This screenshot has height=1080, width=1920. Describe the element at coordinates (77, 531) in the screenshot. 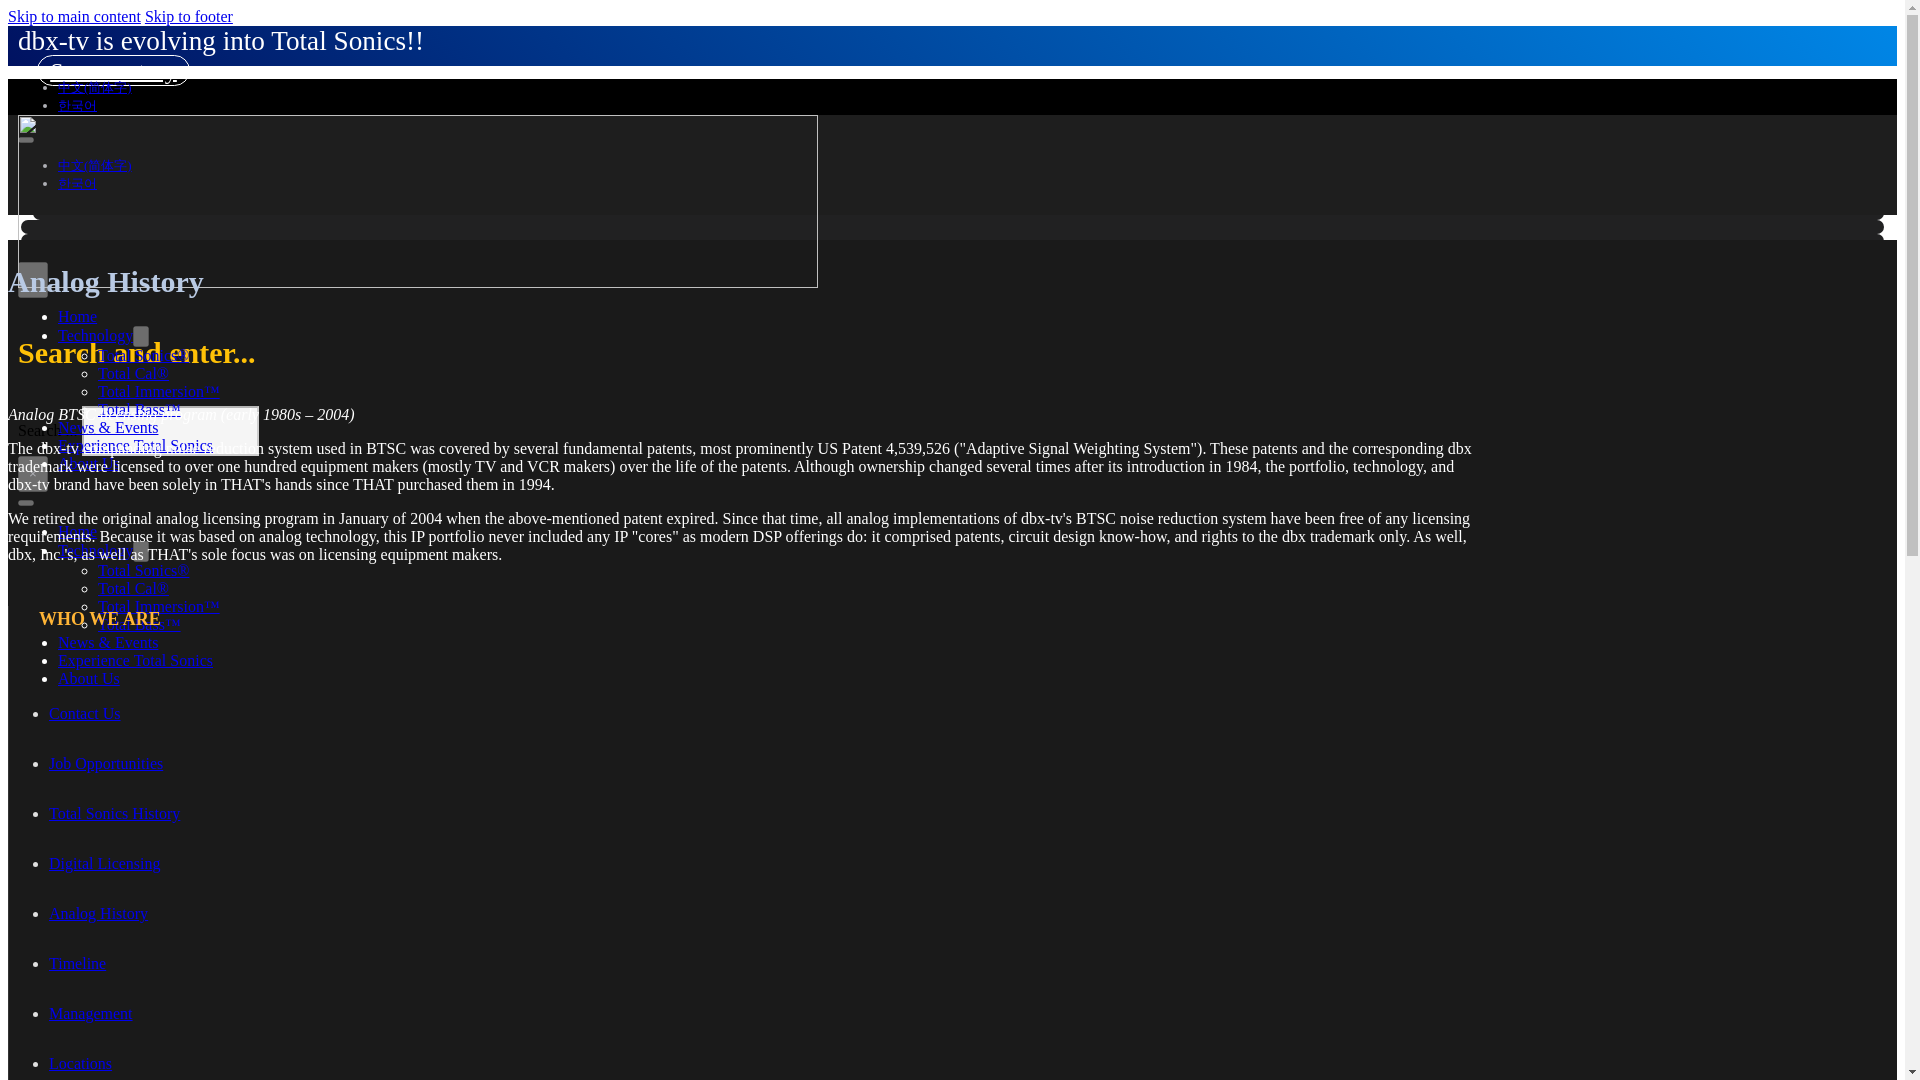

I see `Home` at that location.